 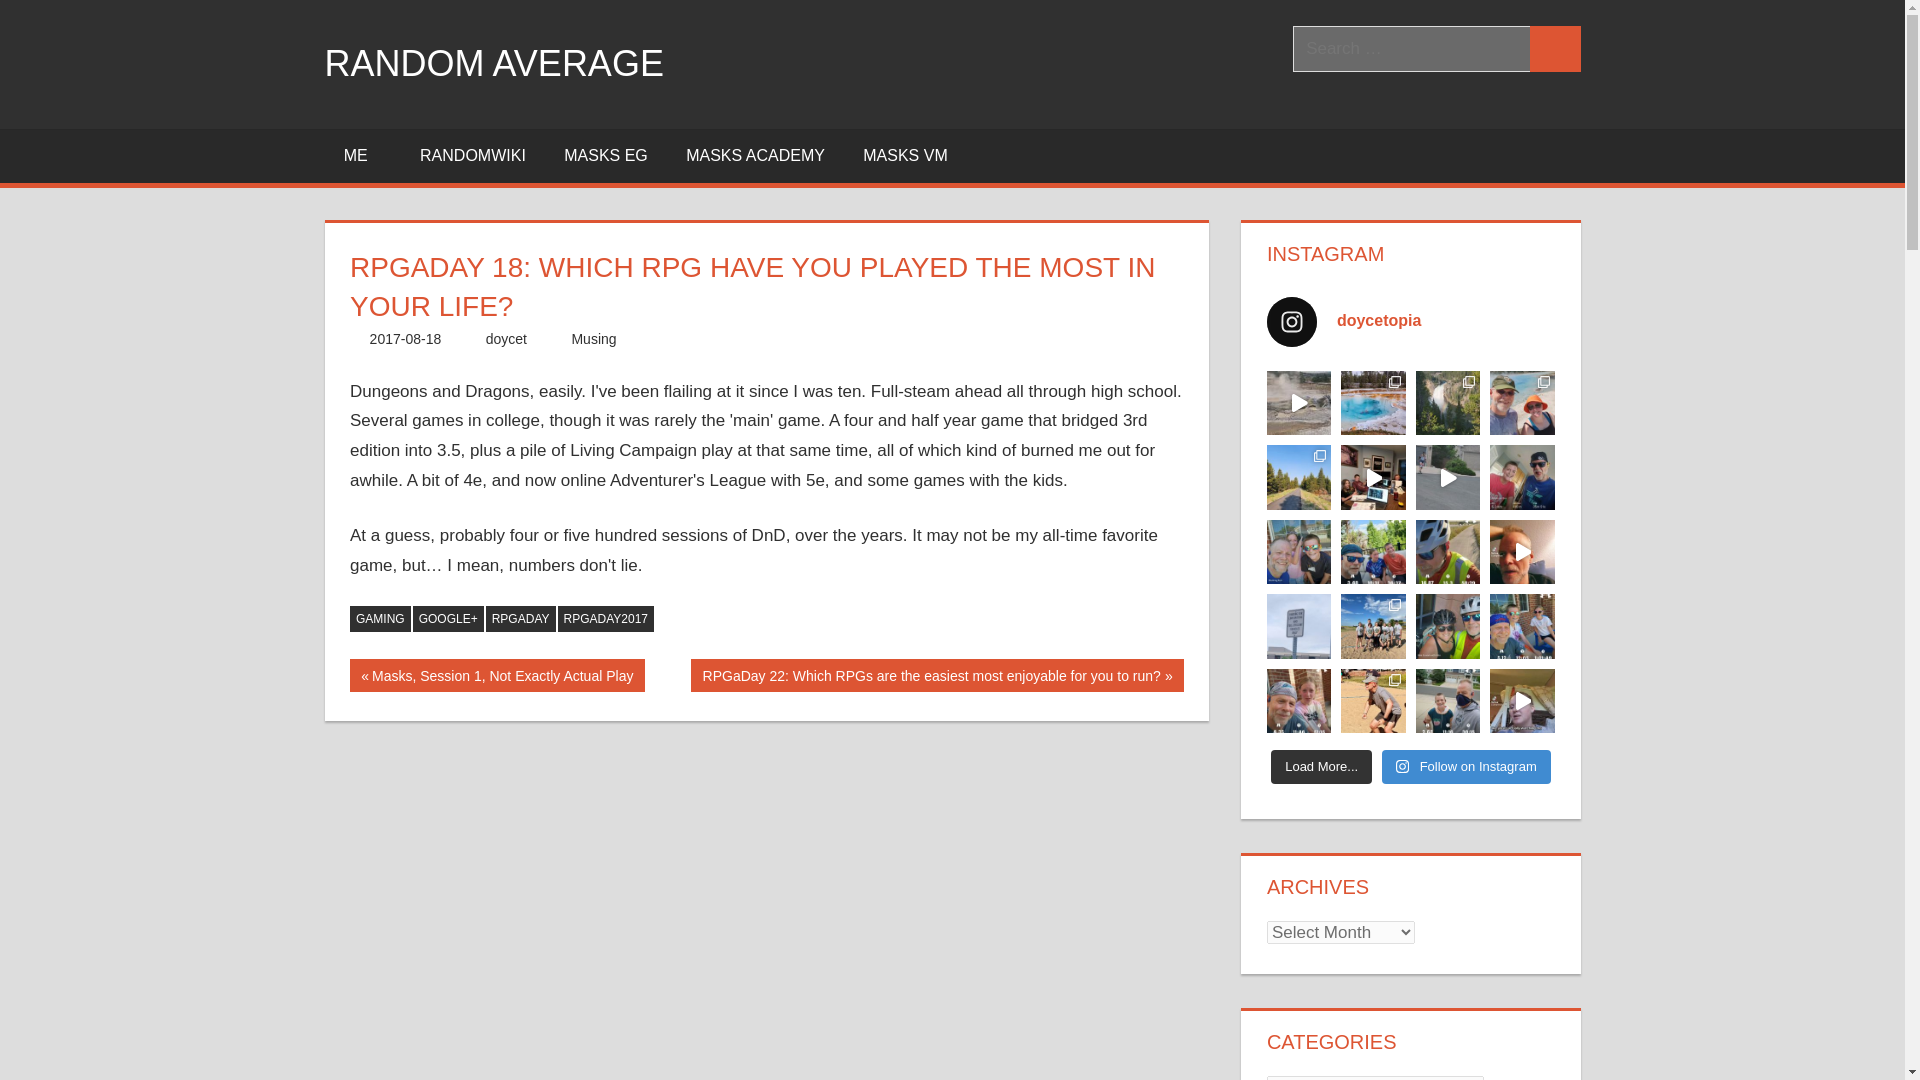 I want to click on doycetopia, so click(x=406, y=338).